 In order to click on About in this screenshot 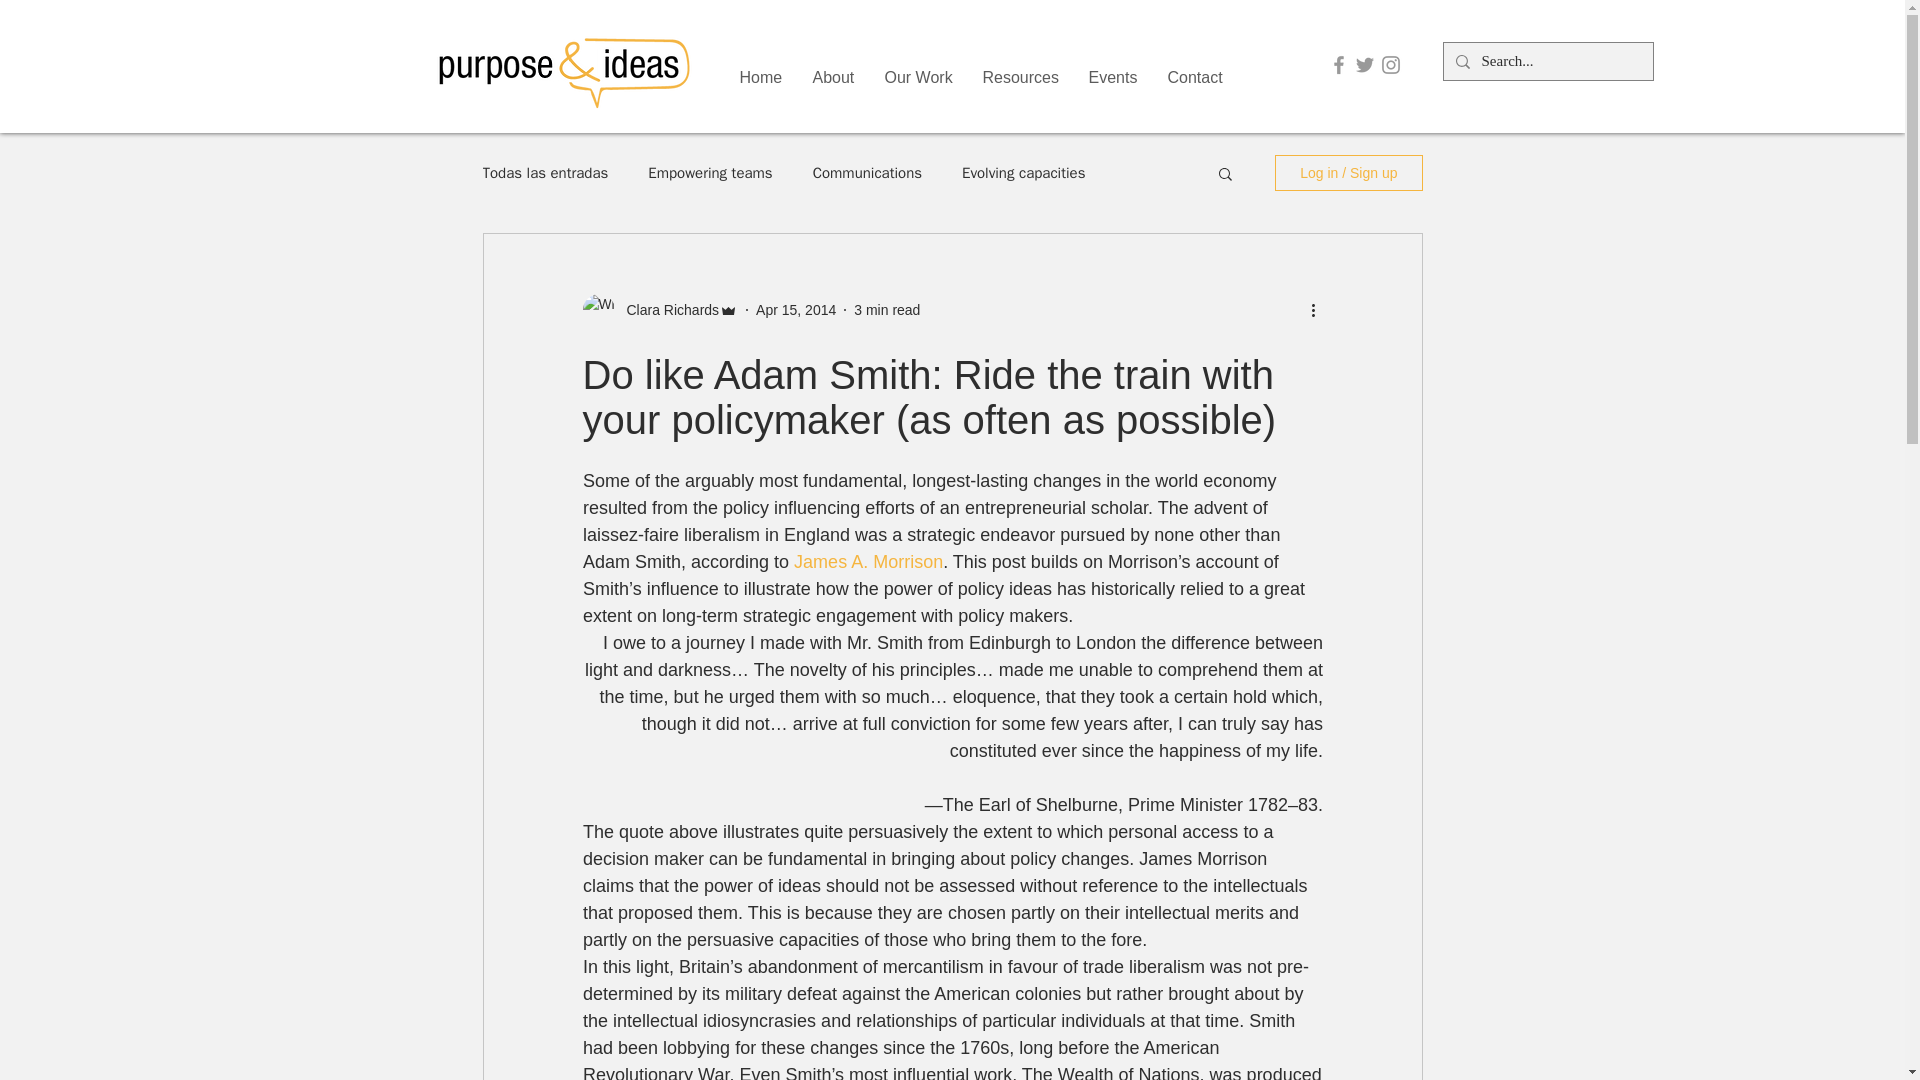, I will do `click(834, 77)`.